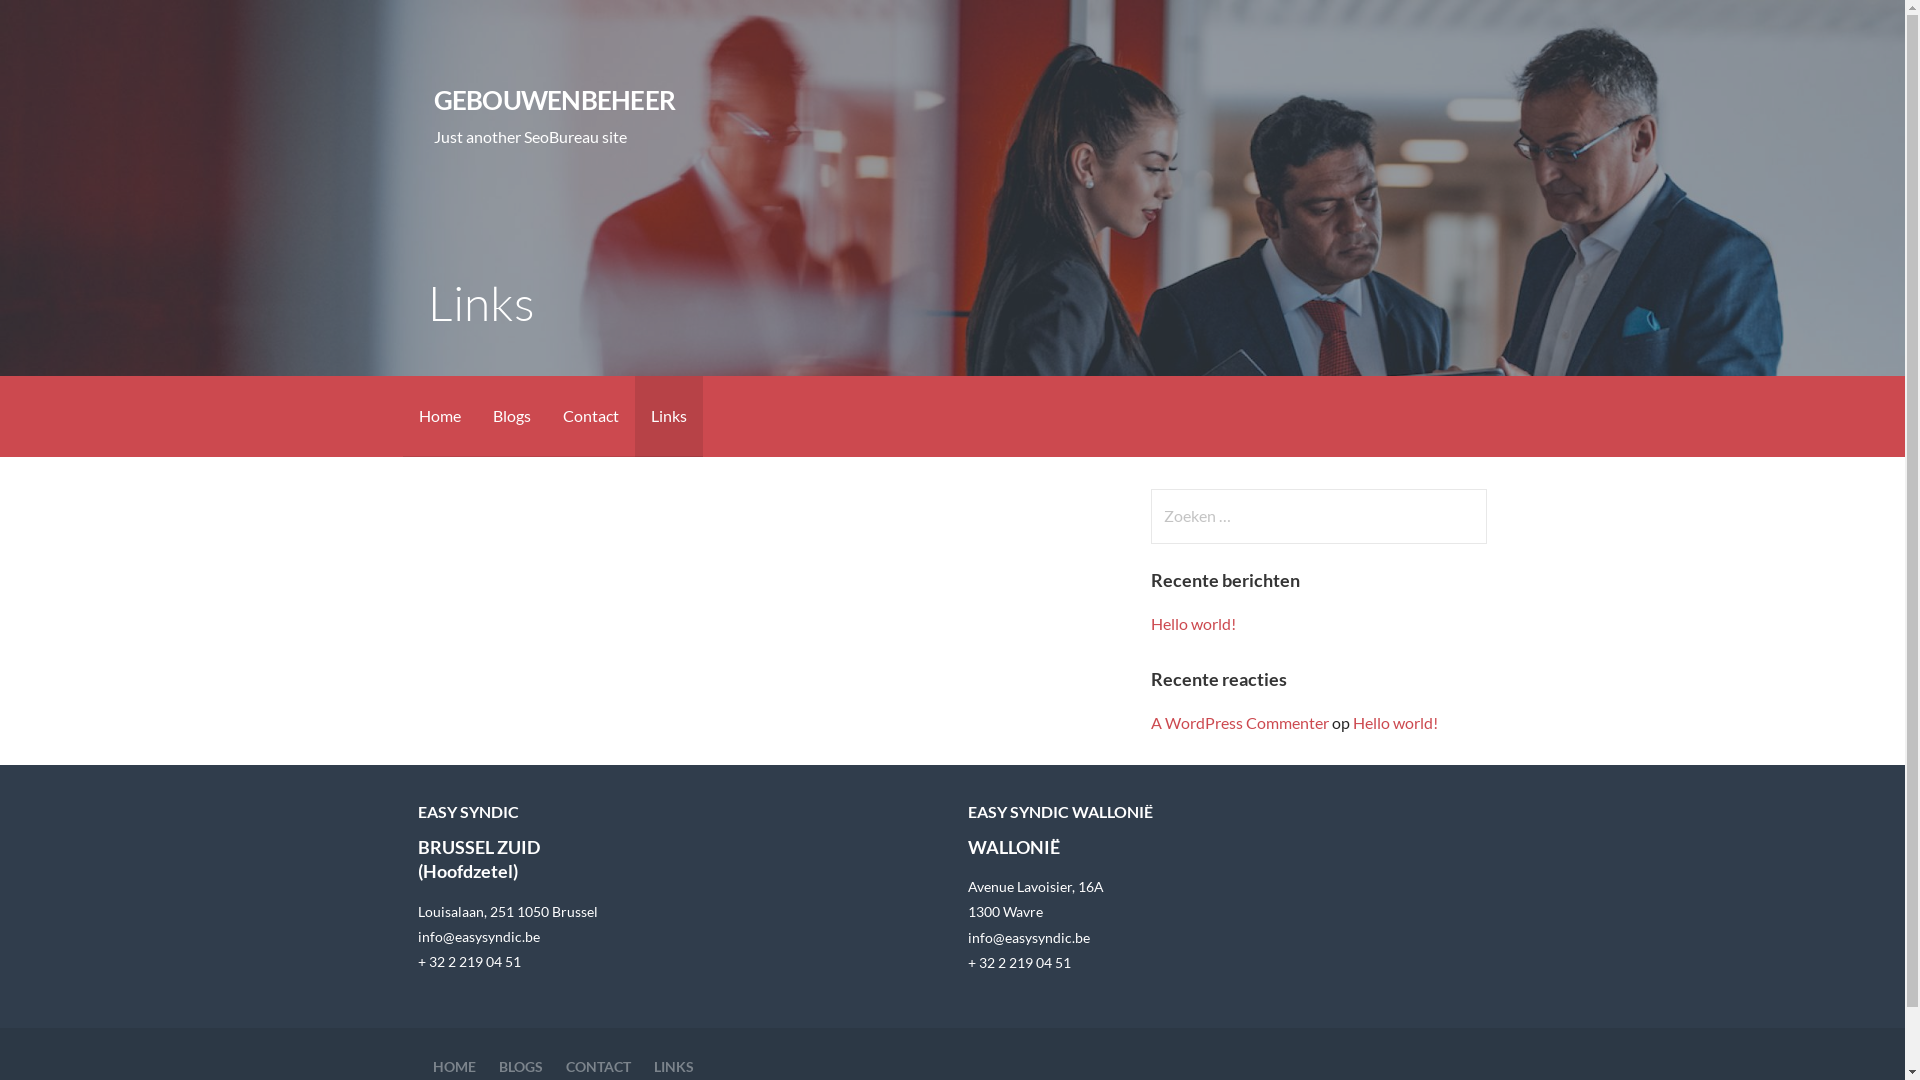 The width and height of the screenshot is (1920, 1080). I want to click on Blogs, so click(511, 416).